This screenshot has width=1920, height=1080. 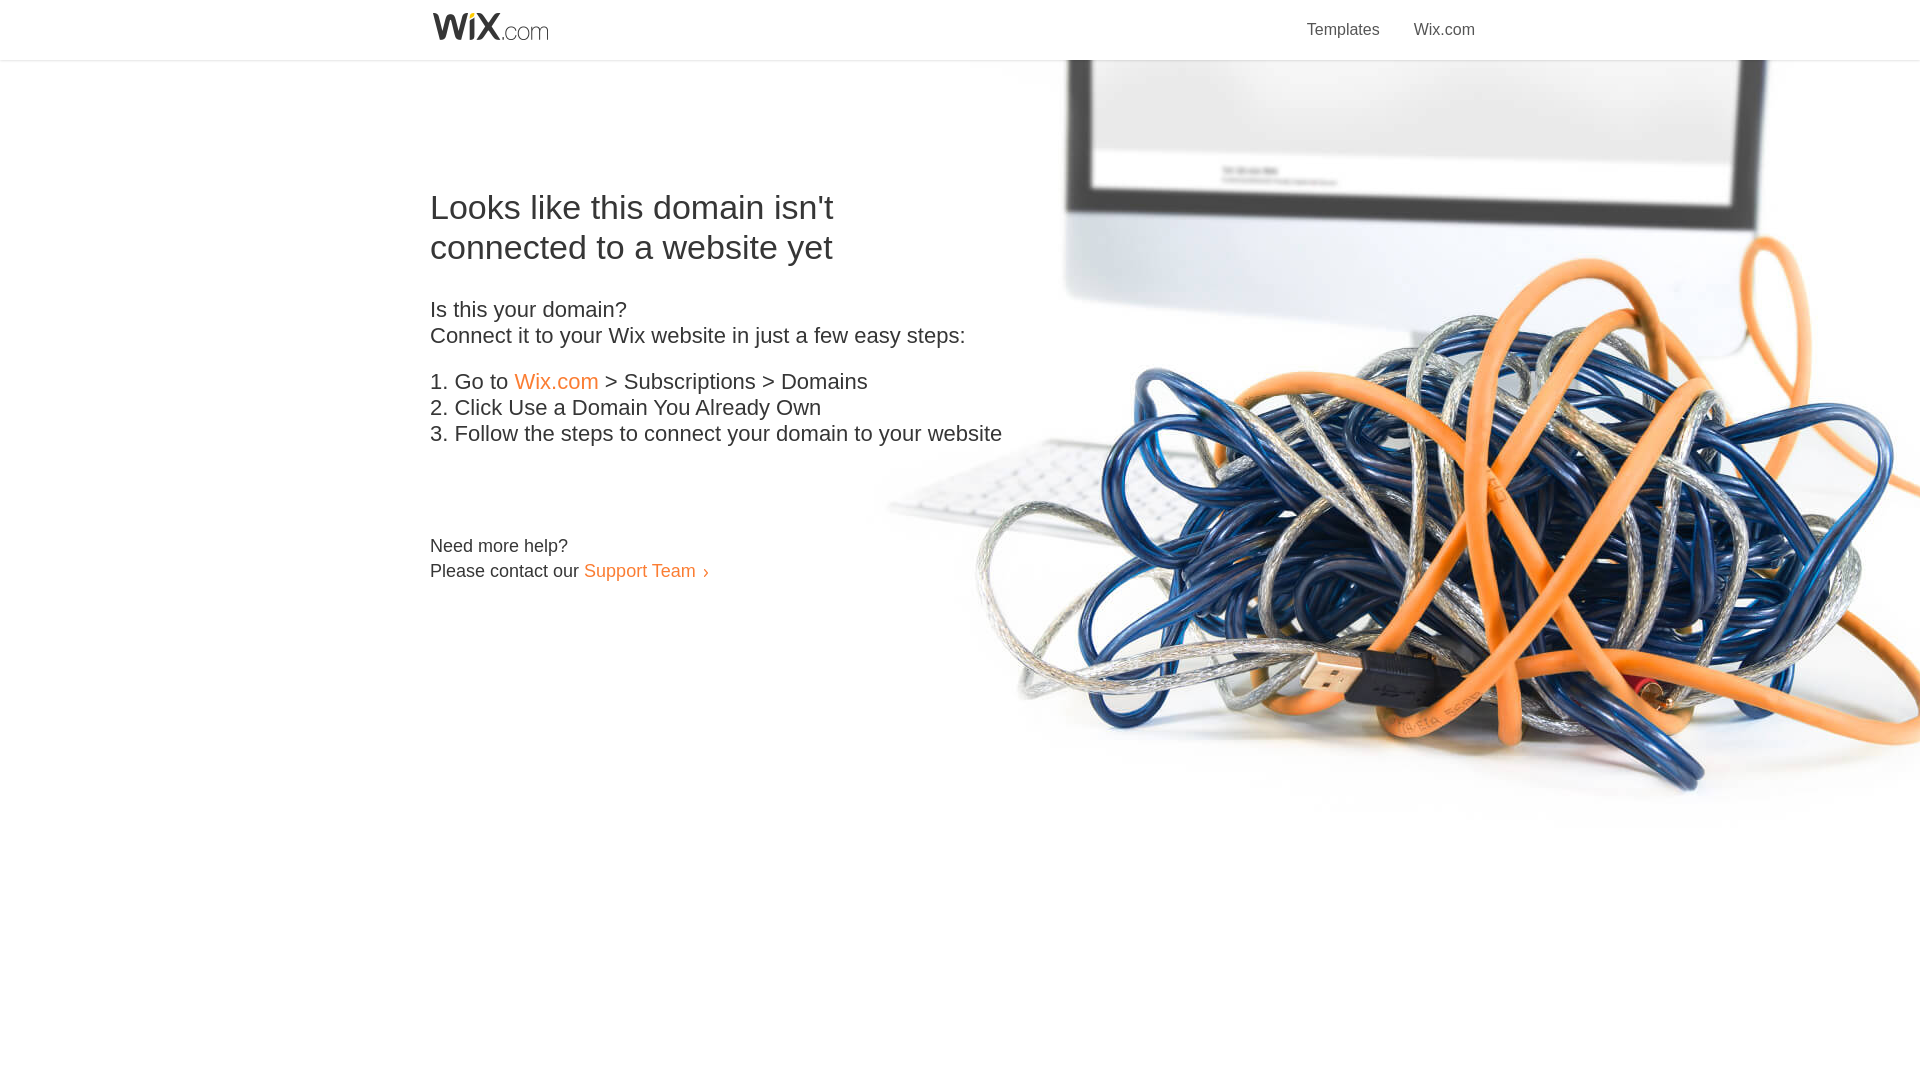 What do you see at coordinates (1344, 18) in the screenshot?
I see `Templates` at bounding box center [1344, 18].